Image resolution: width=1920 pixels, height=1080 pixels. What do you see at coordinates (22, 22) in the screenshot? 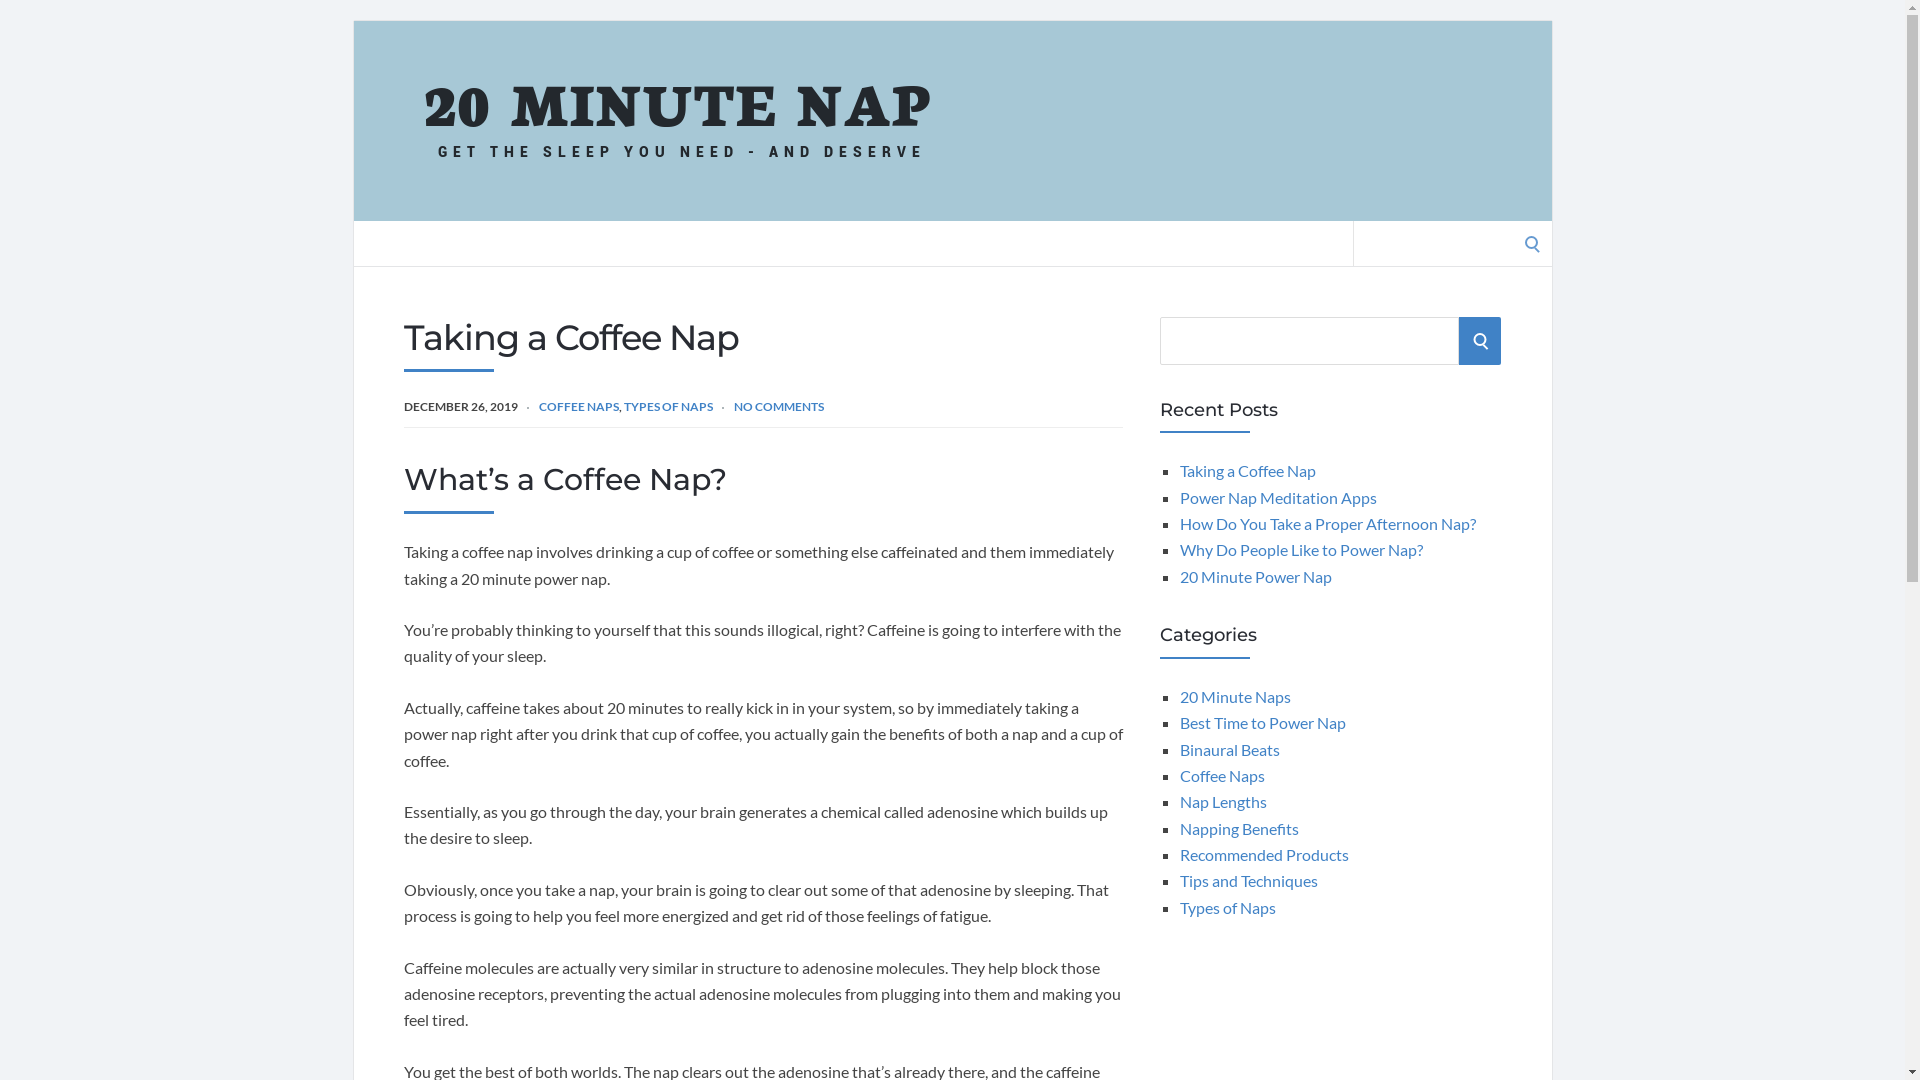
I see `Search` at bounding box center [22, 22].